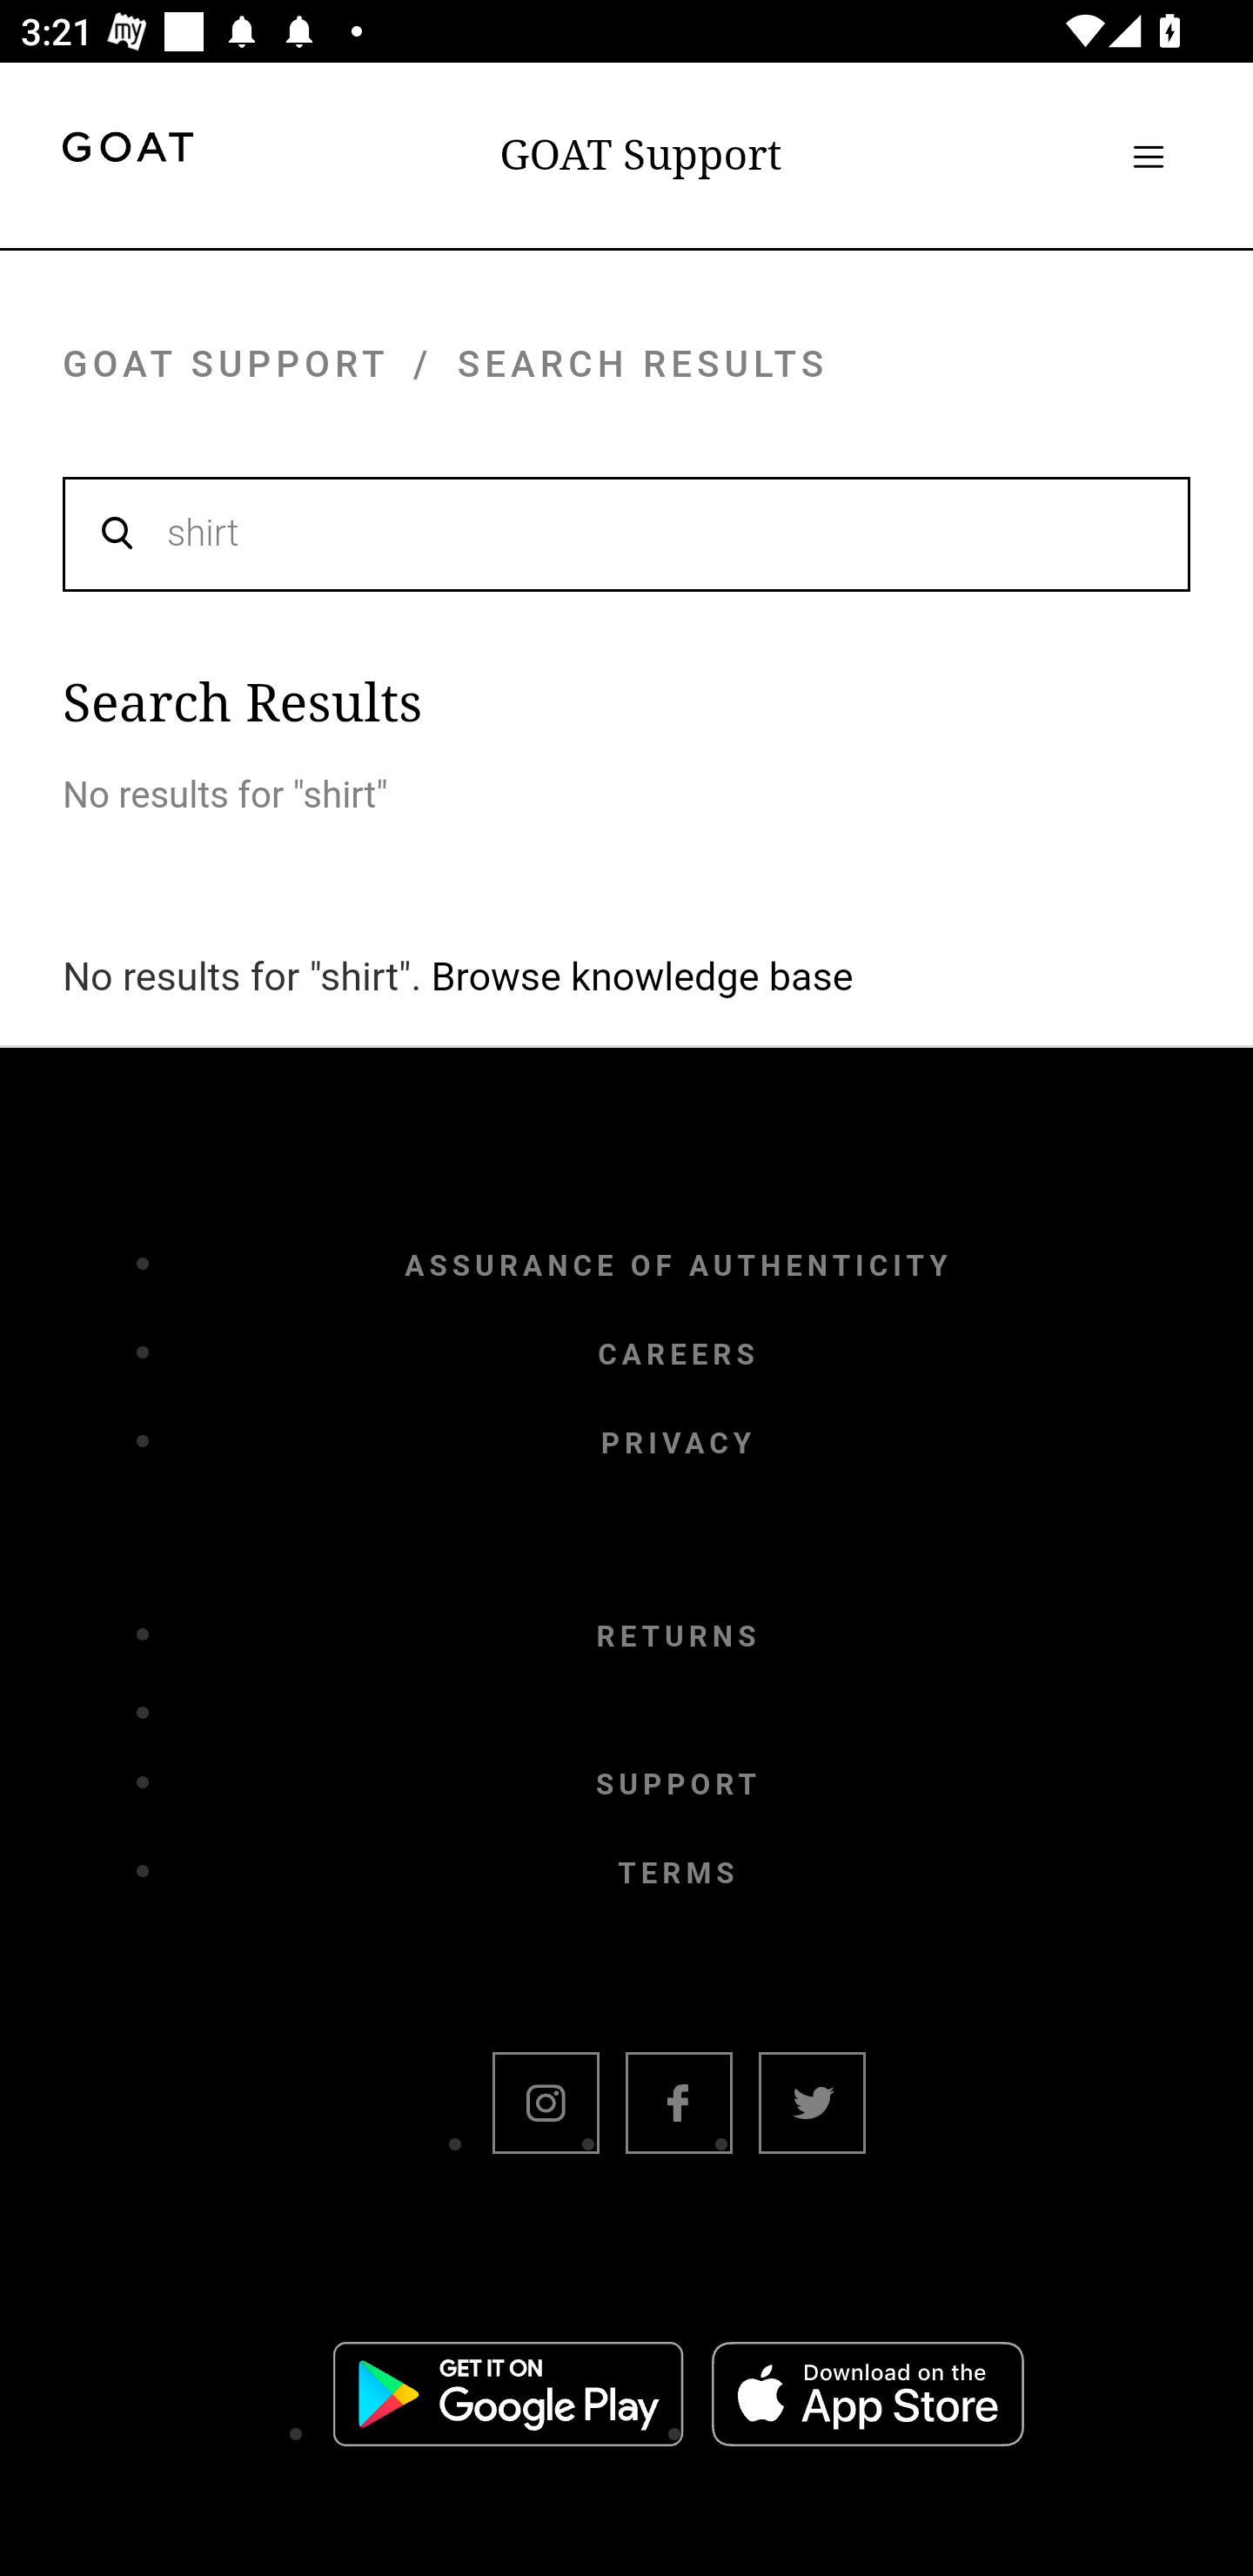  I want to click on Google Playstore badge, so click(508, 2398).